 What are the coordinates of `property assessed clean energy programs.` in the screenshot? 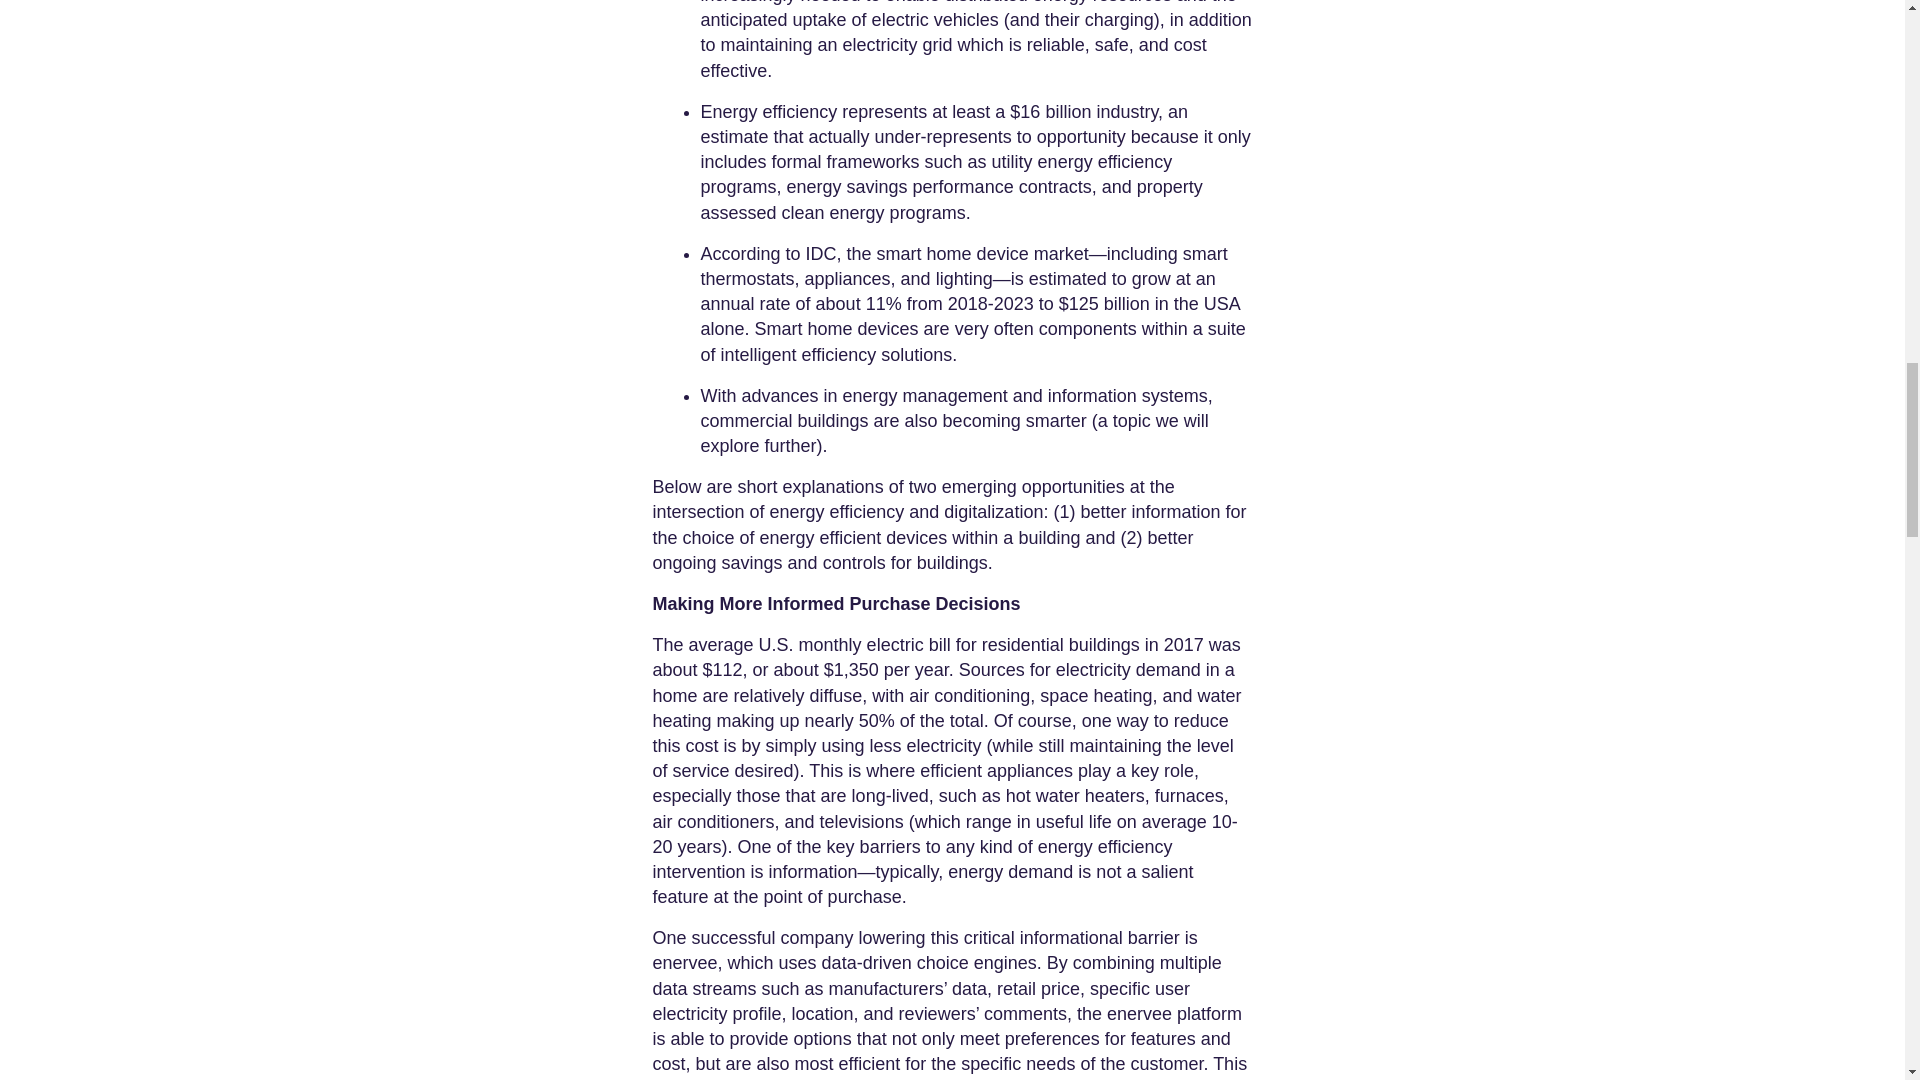 It's located at (950, 200).